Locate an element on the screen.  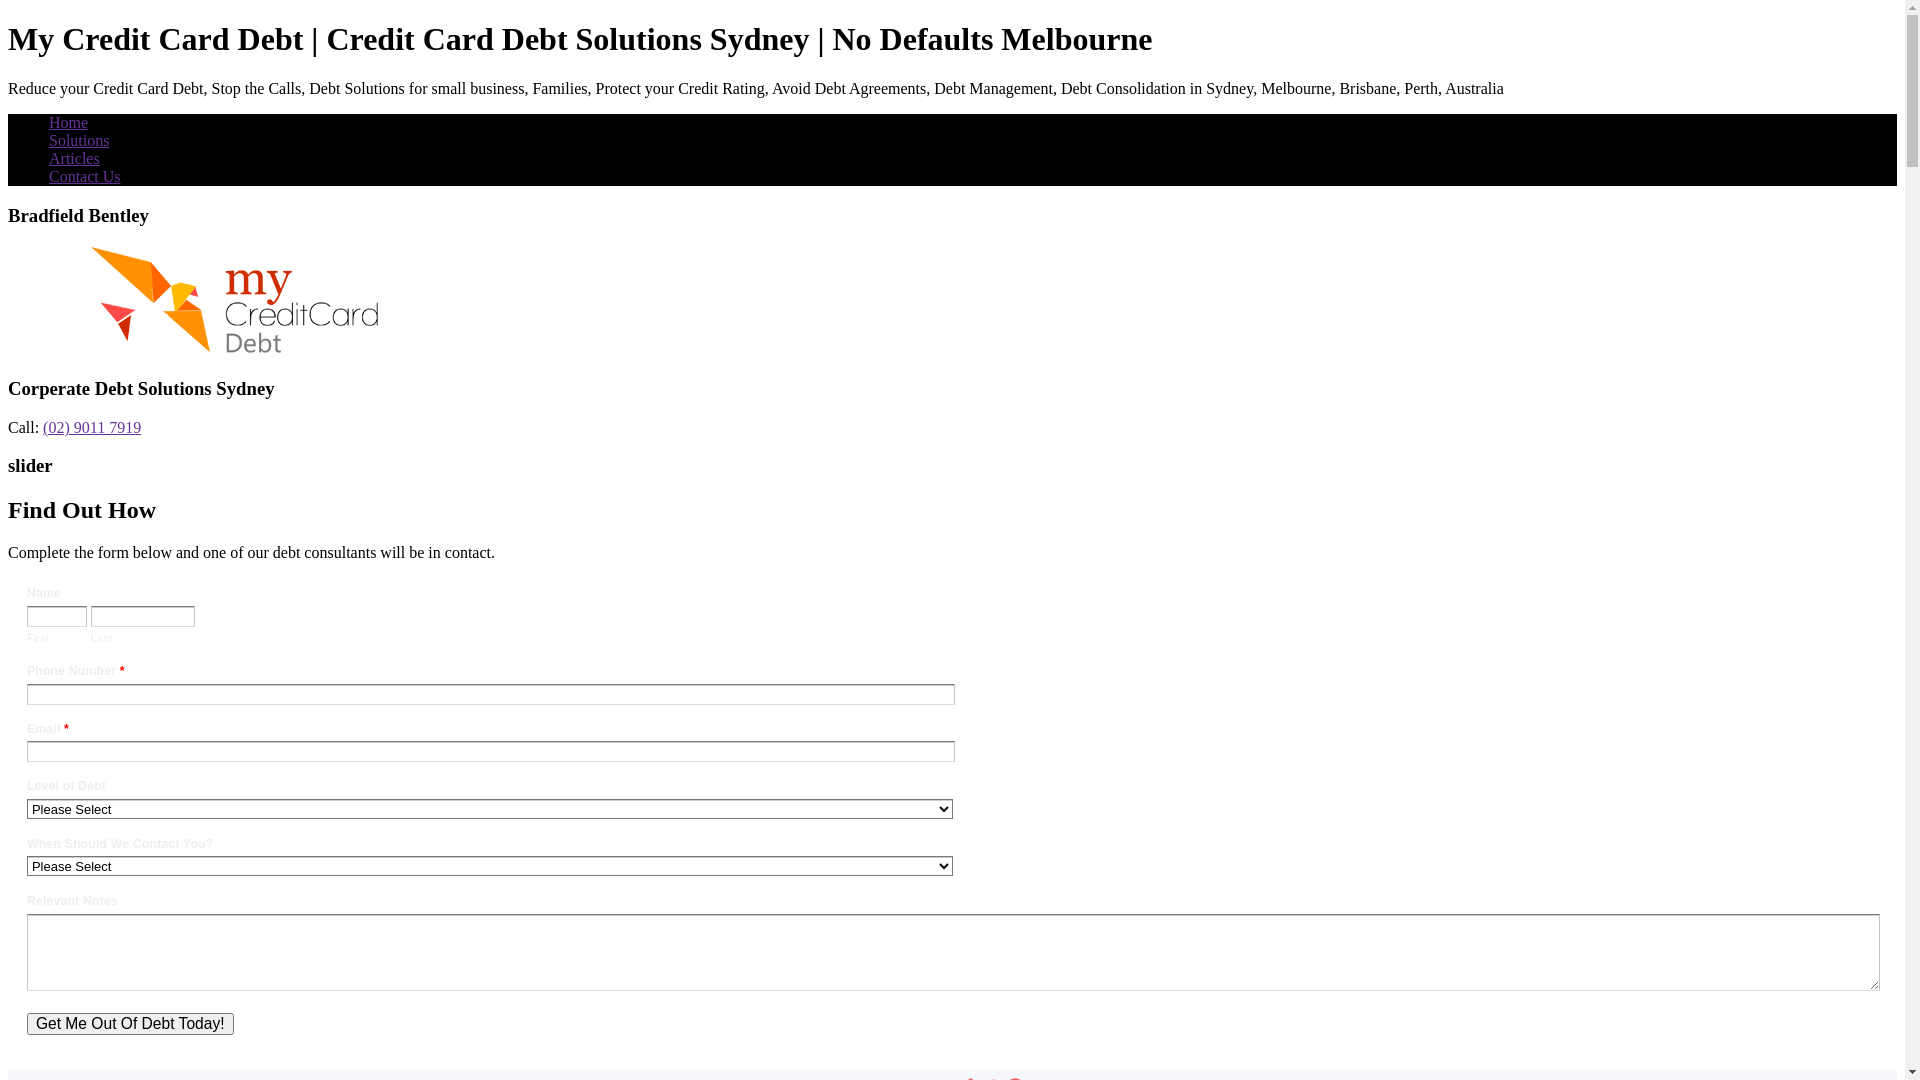
Solutions is located at coordinates (79, 140).